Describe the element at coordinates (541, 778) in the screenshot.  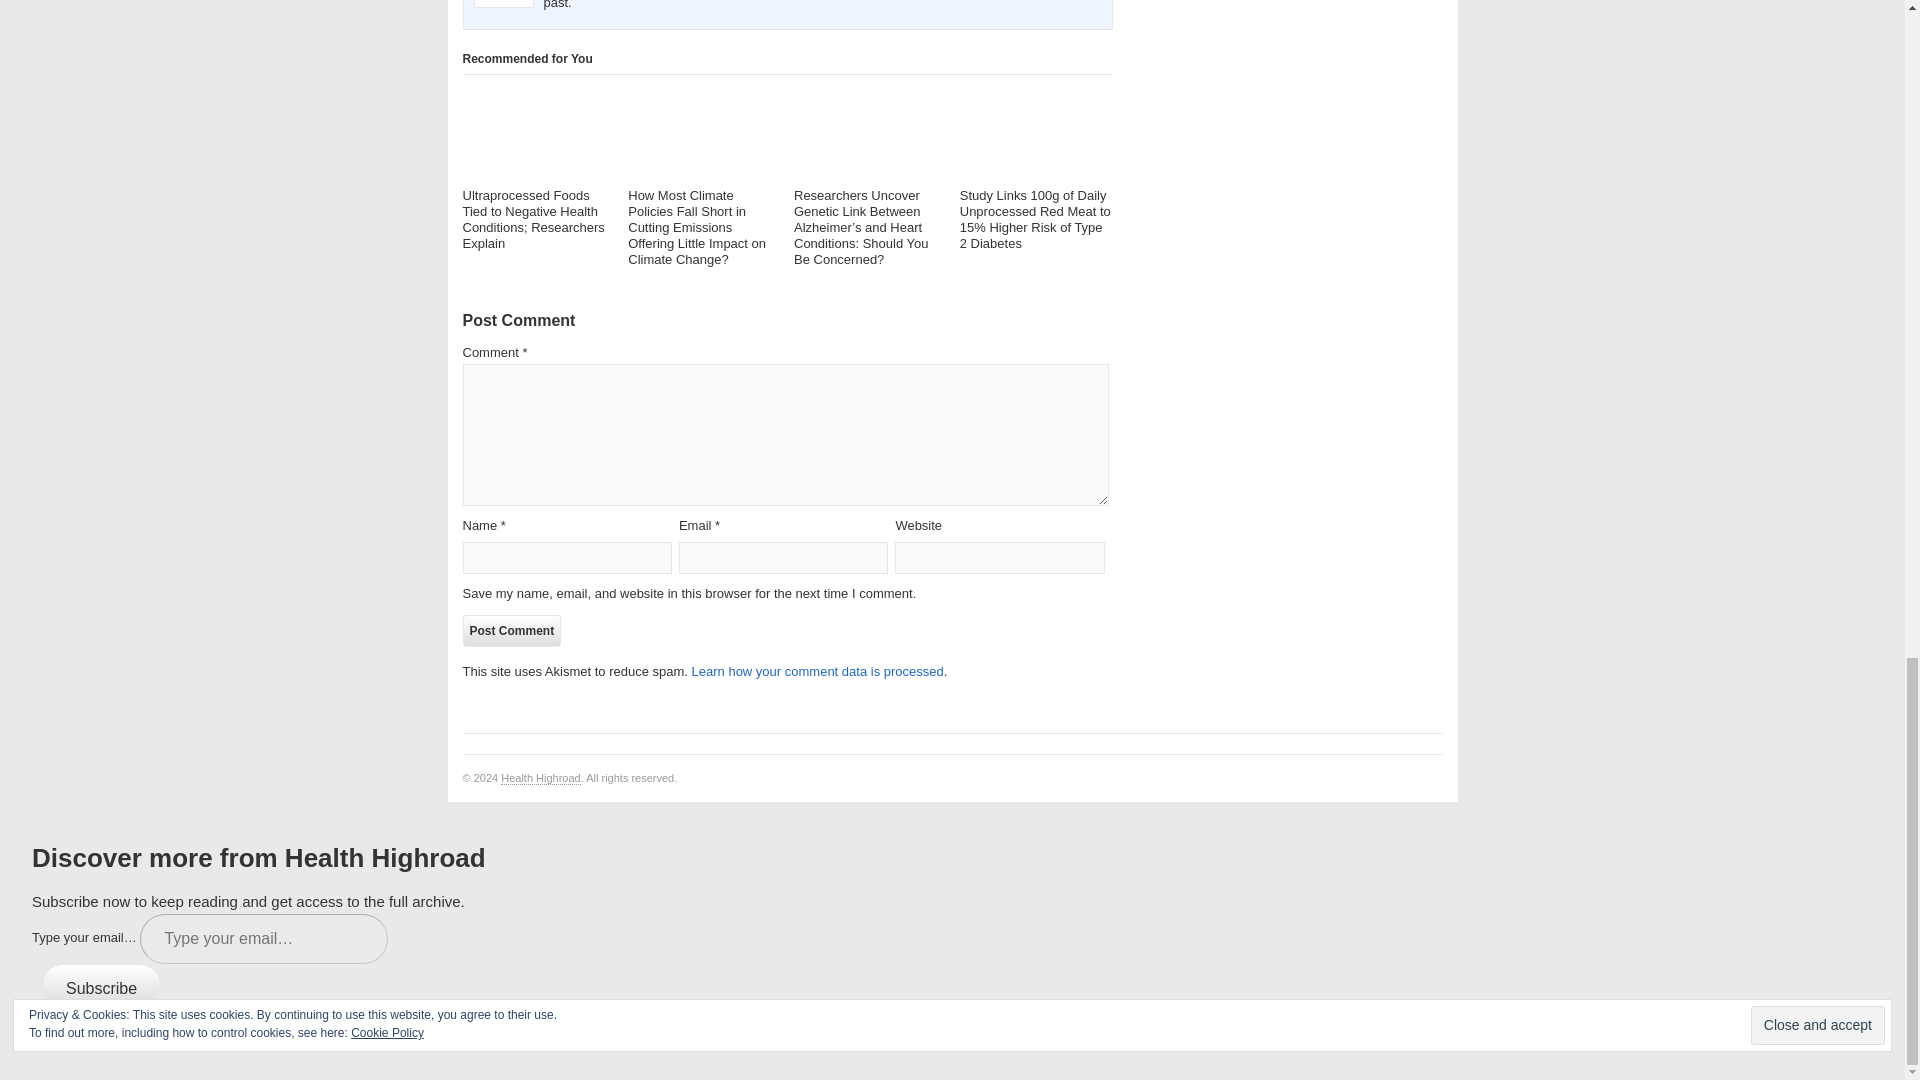
I see `Your Highroad to Health` at that location.